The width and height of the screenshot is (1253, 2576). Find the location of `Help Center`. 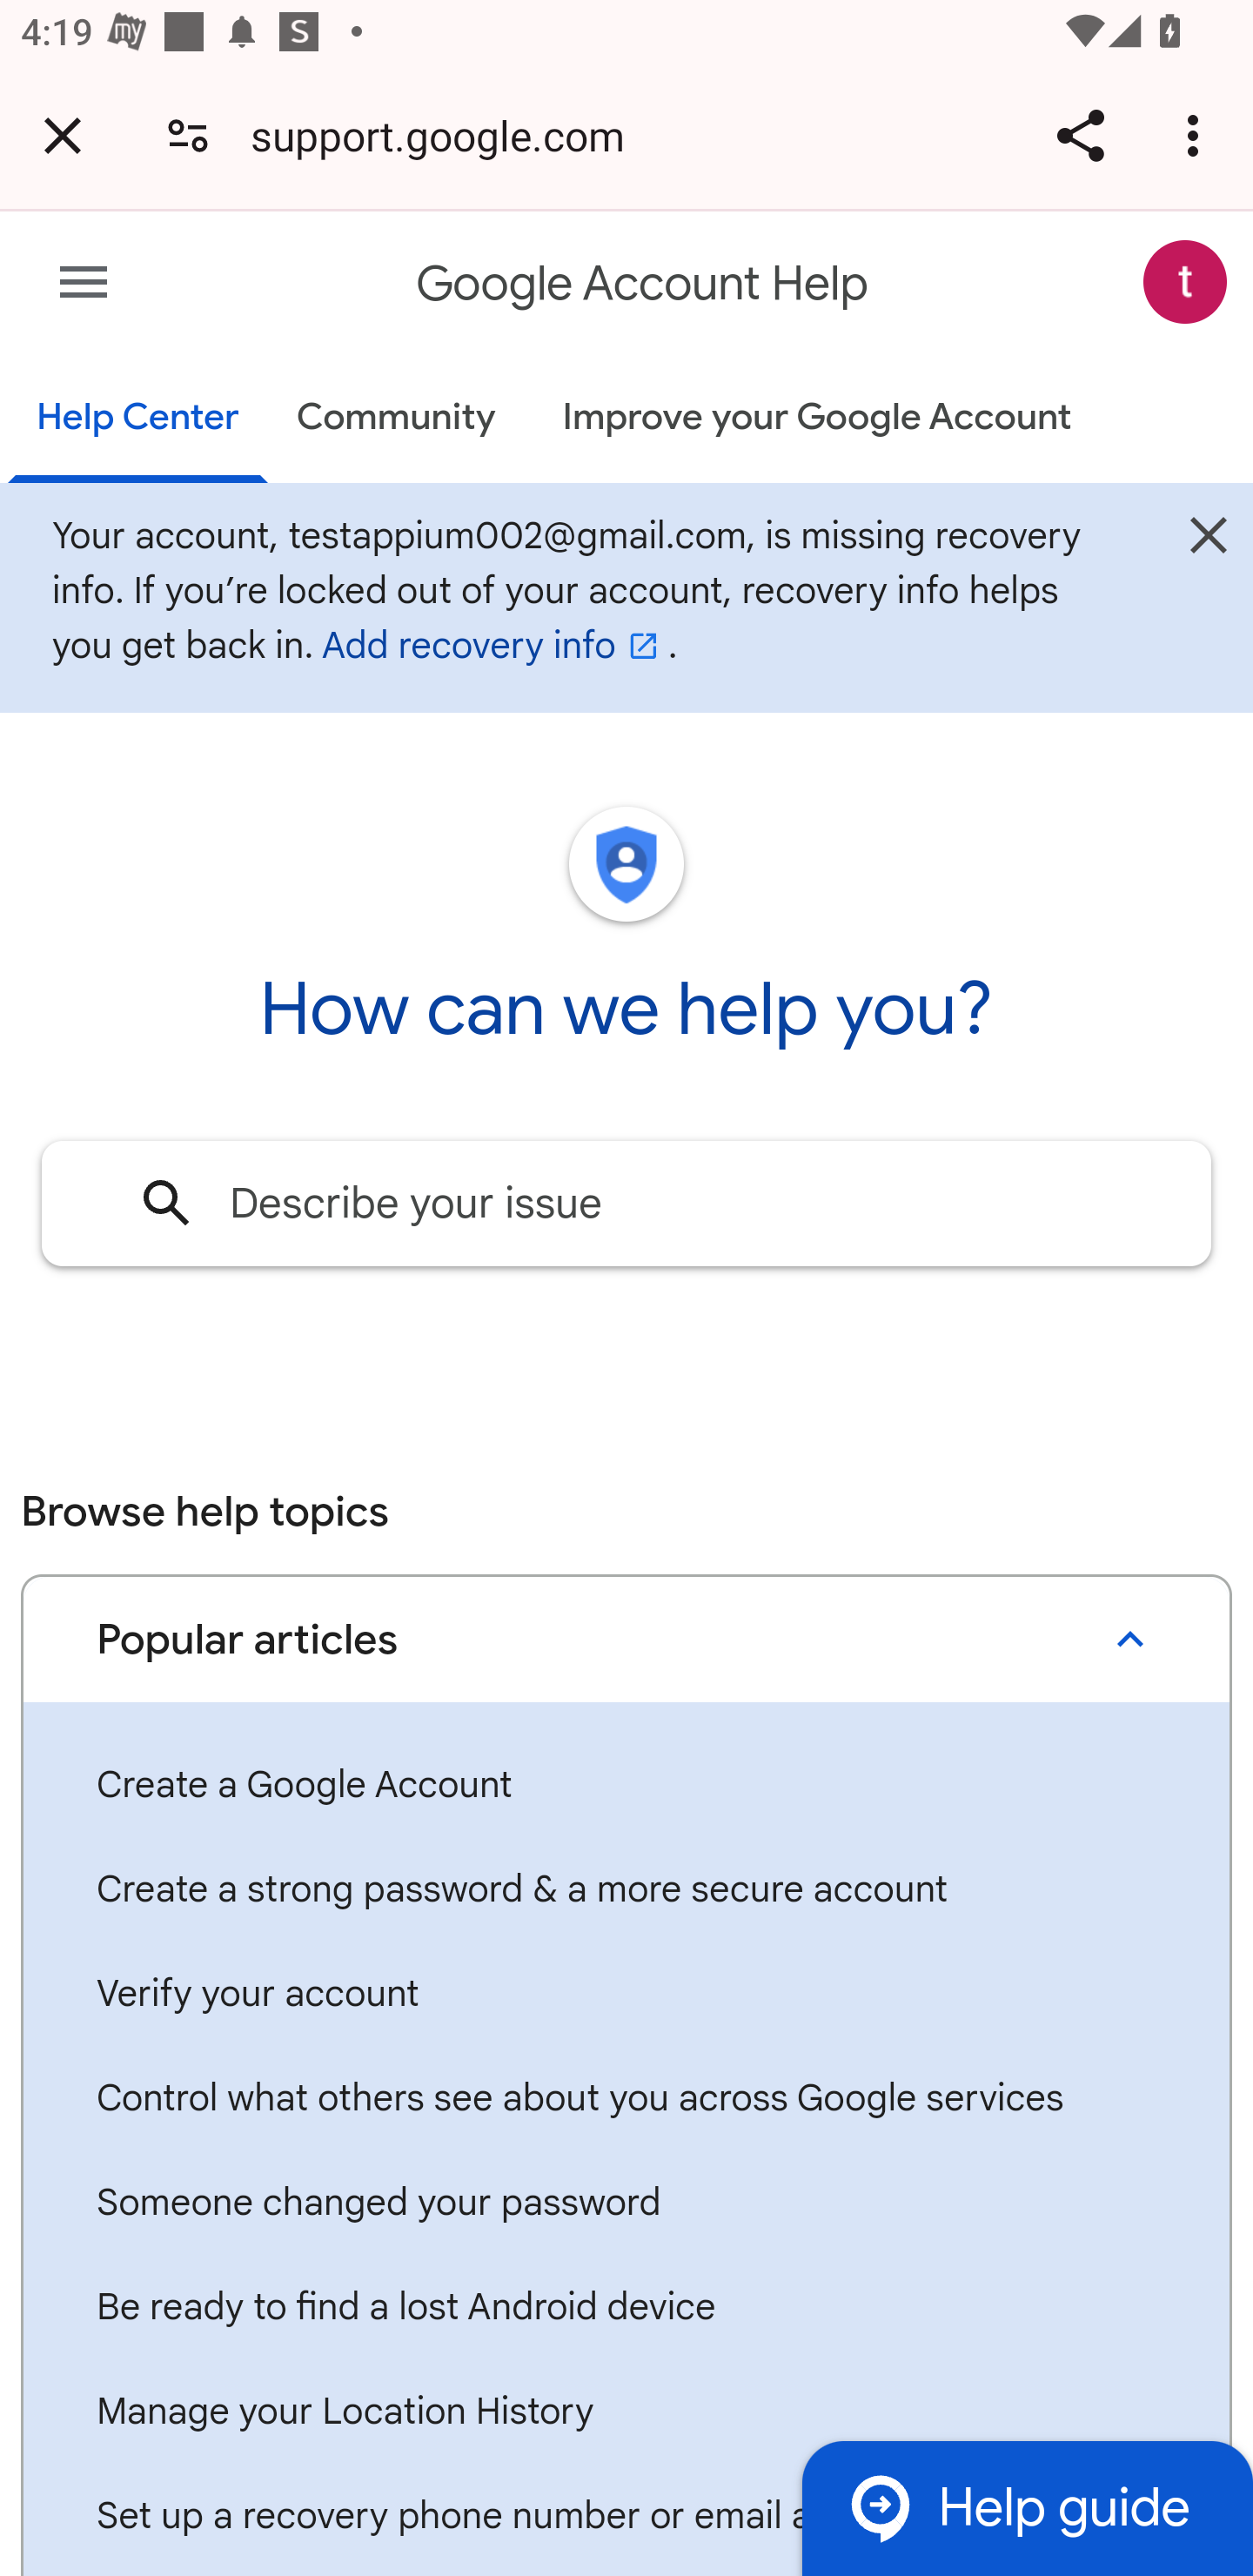

Help Center is located at coordinates (137, 419).